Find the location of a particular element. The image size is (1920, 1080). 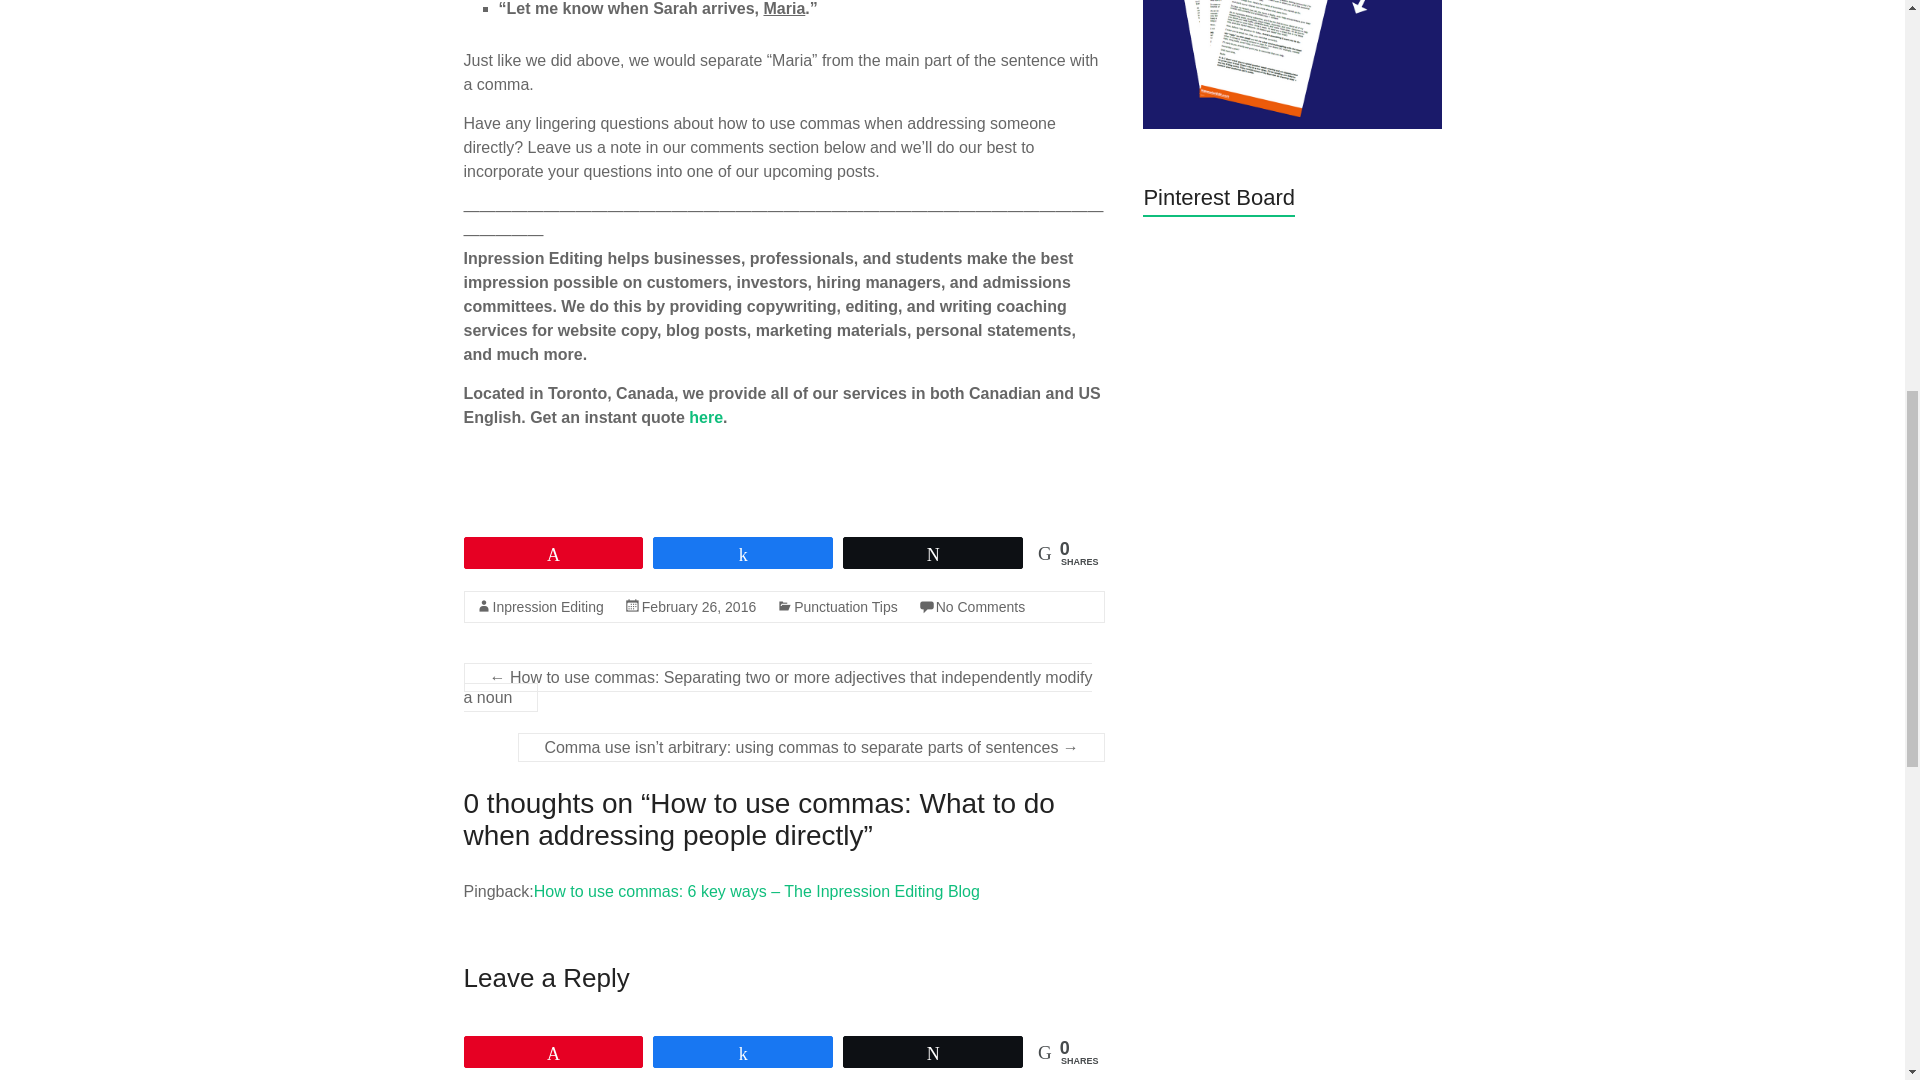

Punctuation Tips is located at coordinates (846, 606).